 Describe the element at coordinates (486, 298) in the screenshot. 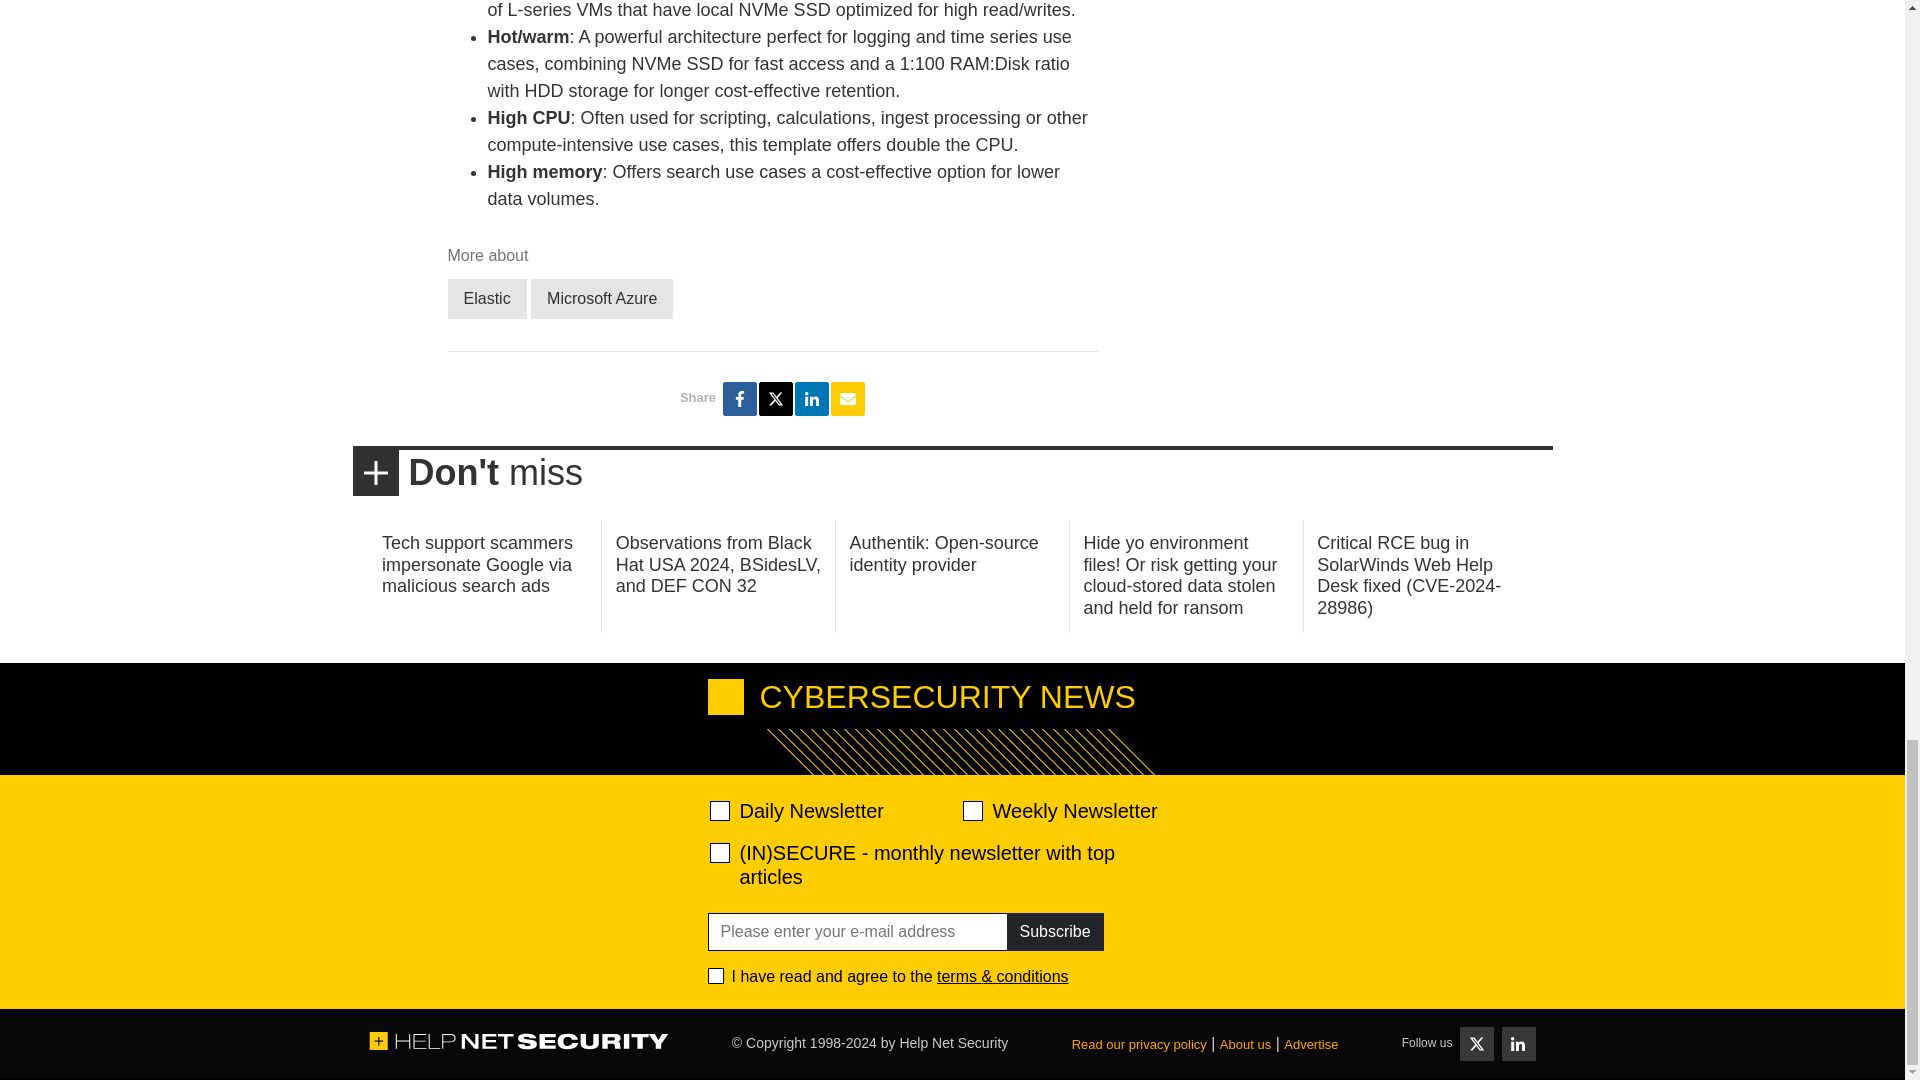

I see `Elastic` at that location.